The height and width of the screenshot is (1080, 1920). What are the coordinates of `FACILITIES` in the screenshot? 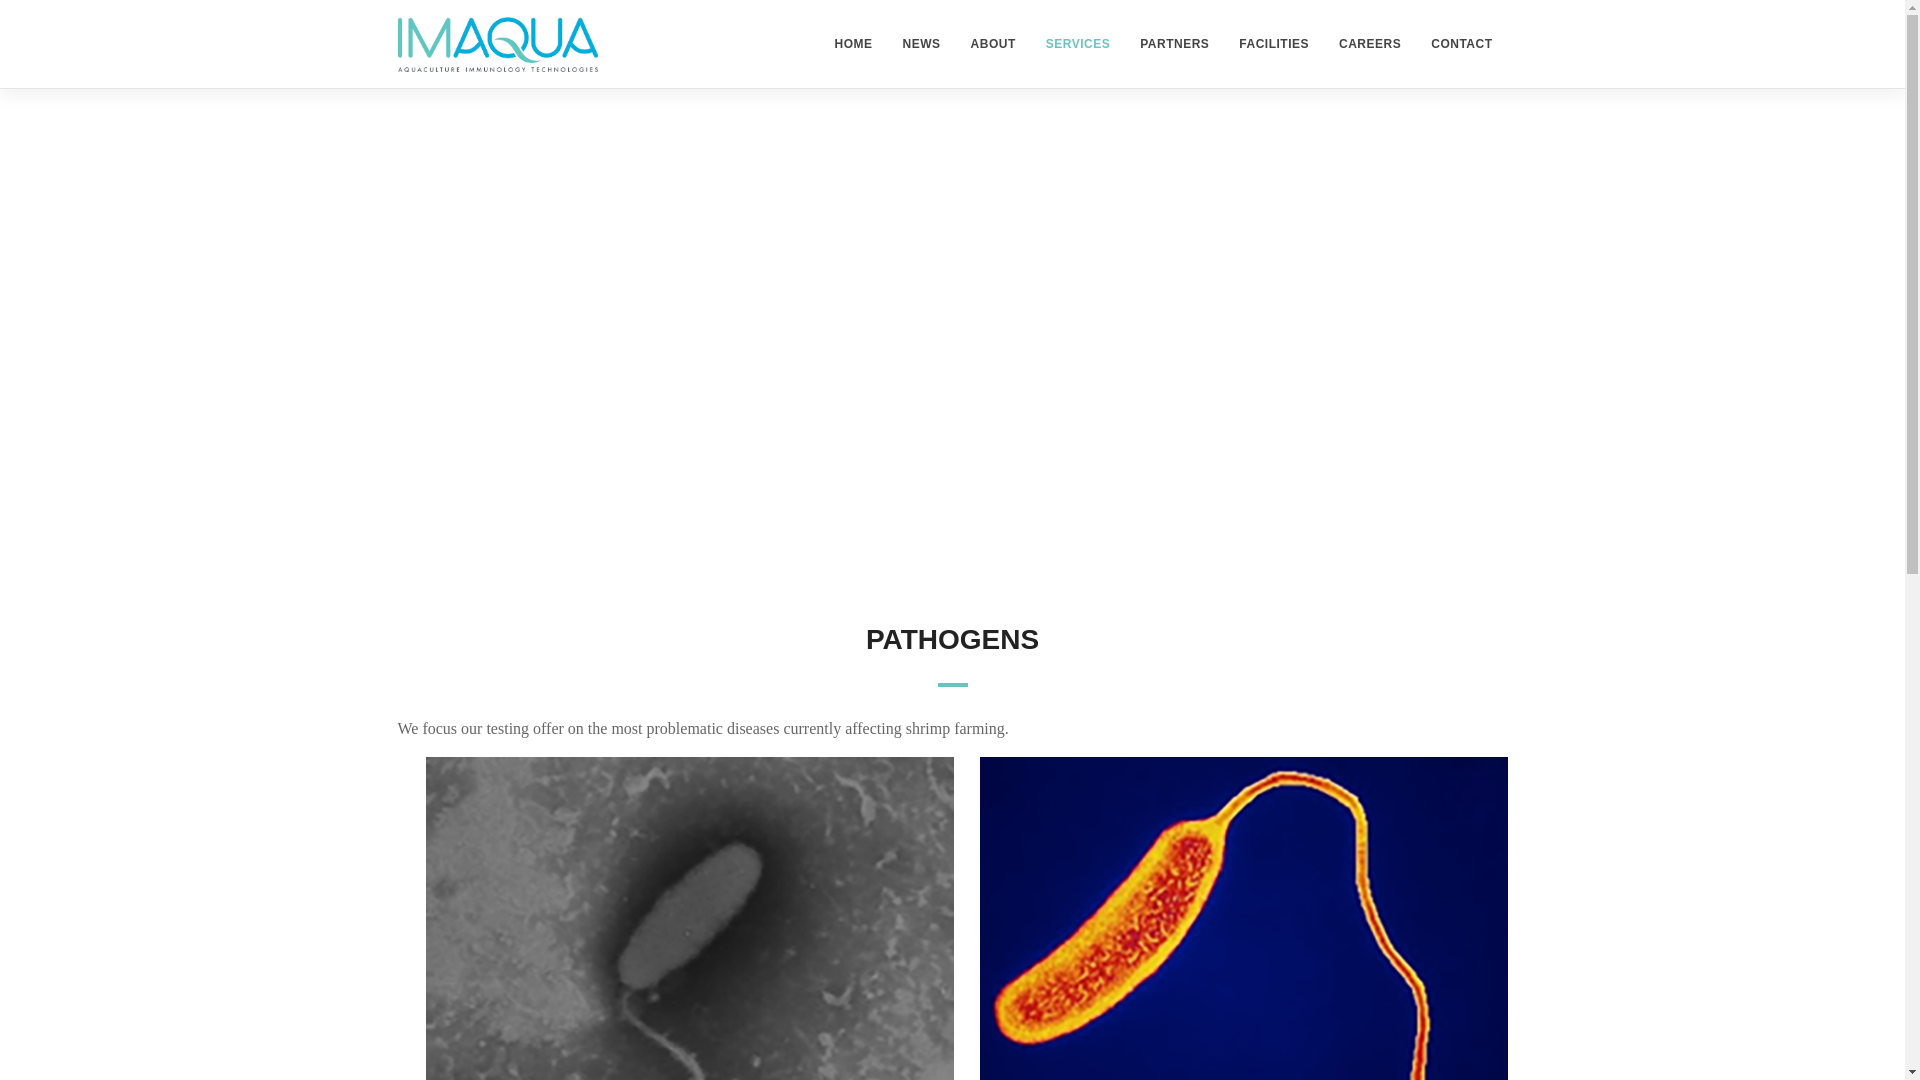 It's located at (1274, 44).